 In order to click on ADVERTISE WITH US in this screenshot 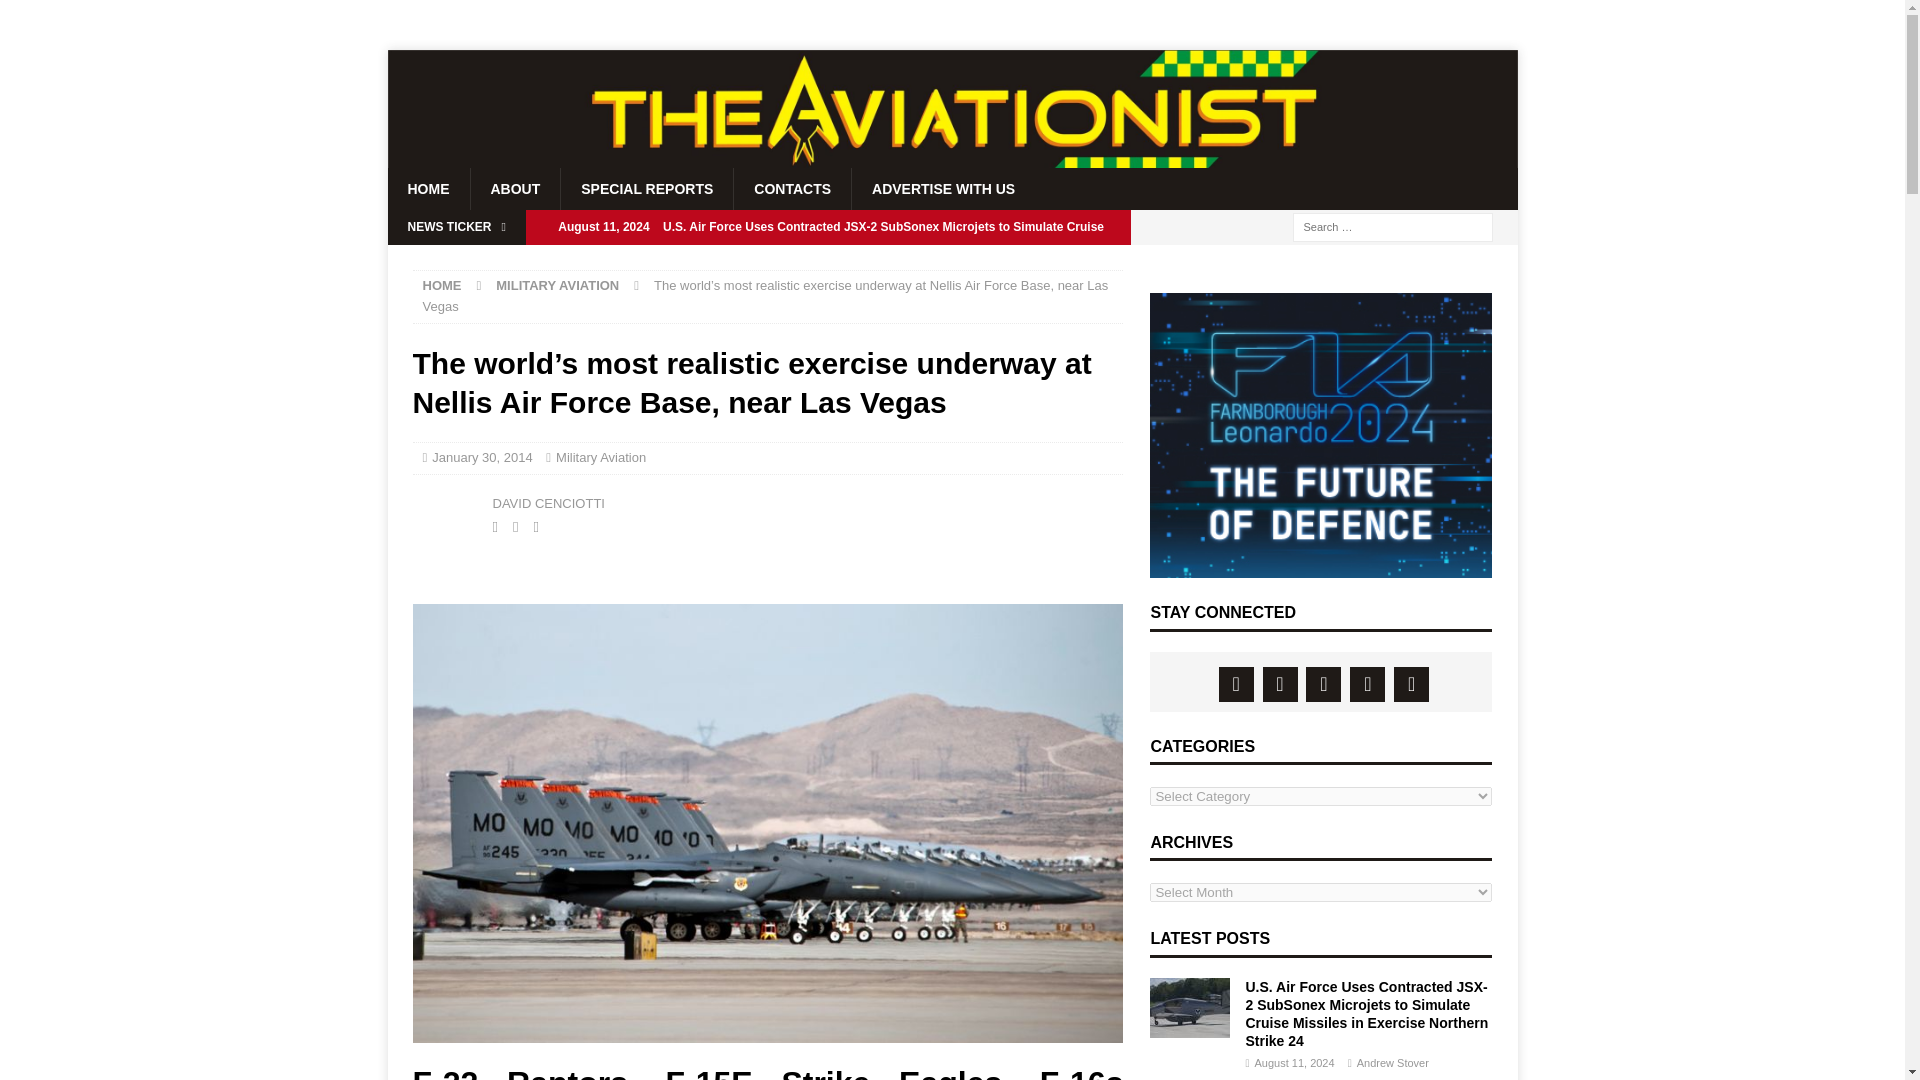, I will do `click(942, 188)`.